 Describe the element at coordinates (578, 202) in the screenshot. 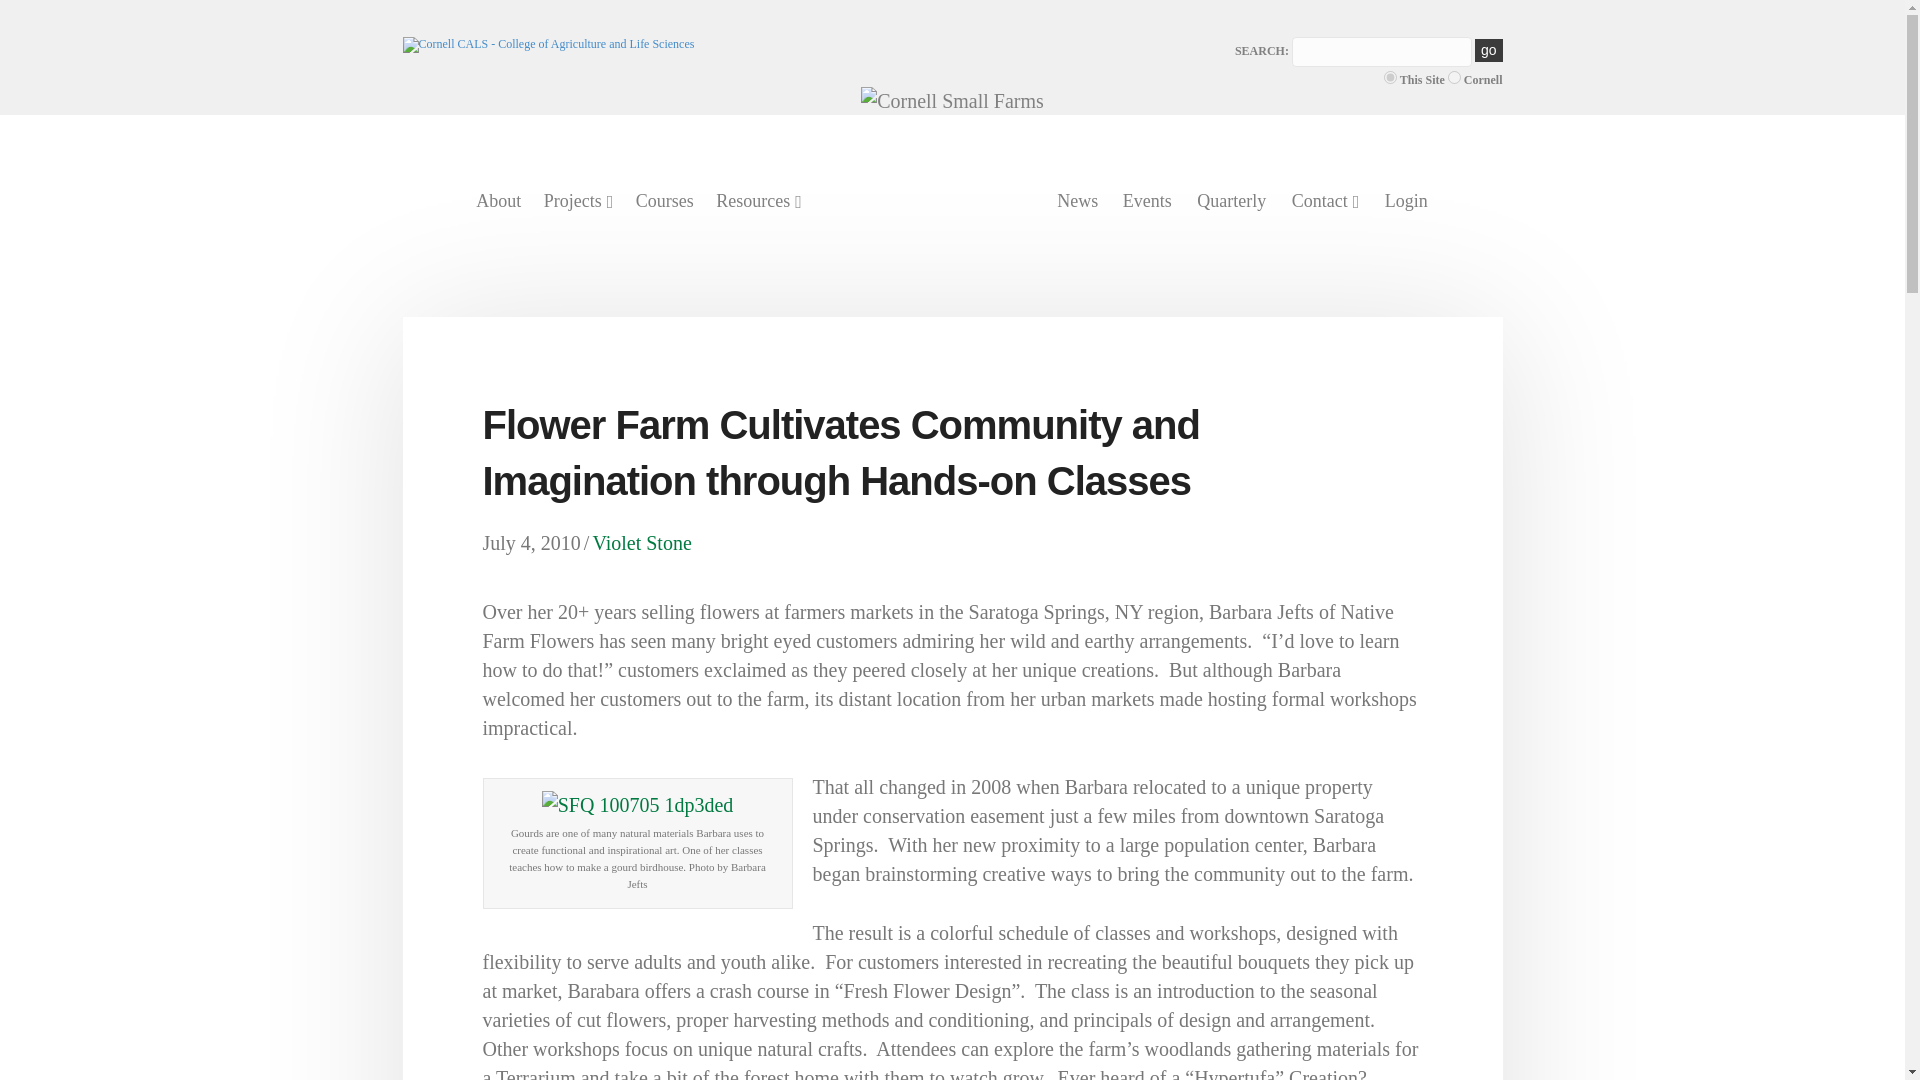

I see `Projects` at that location.